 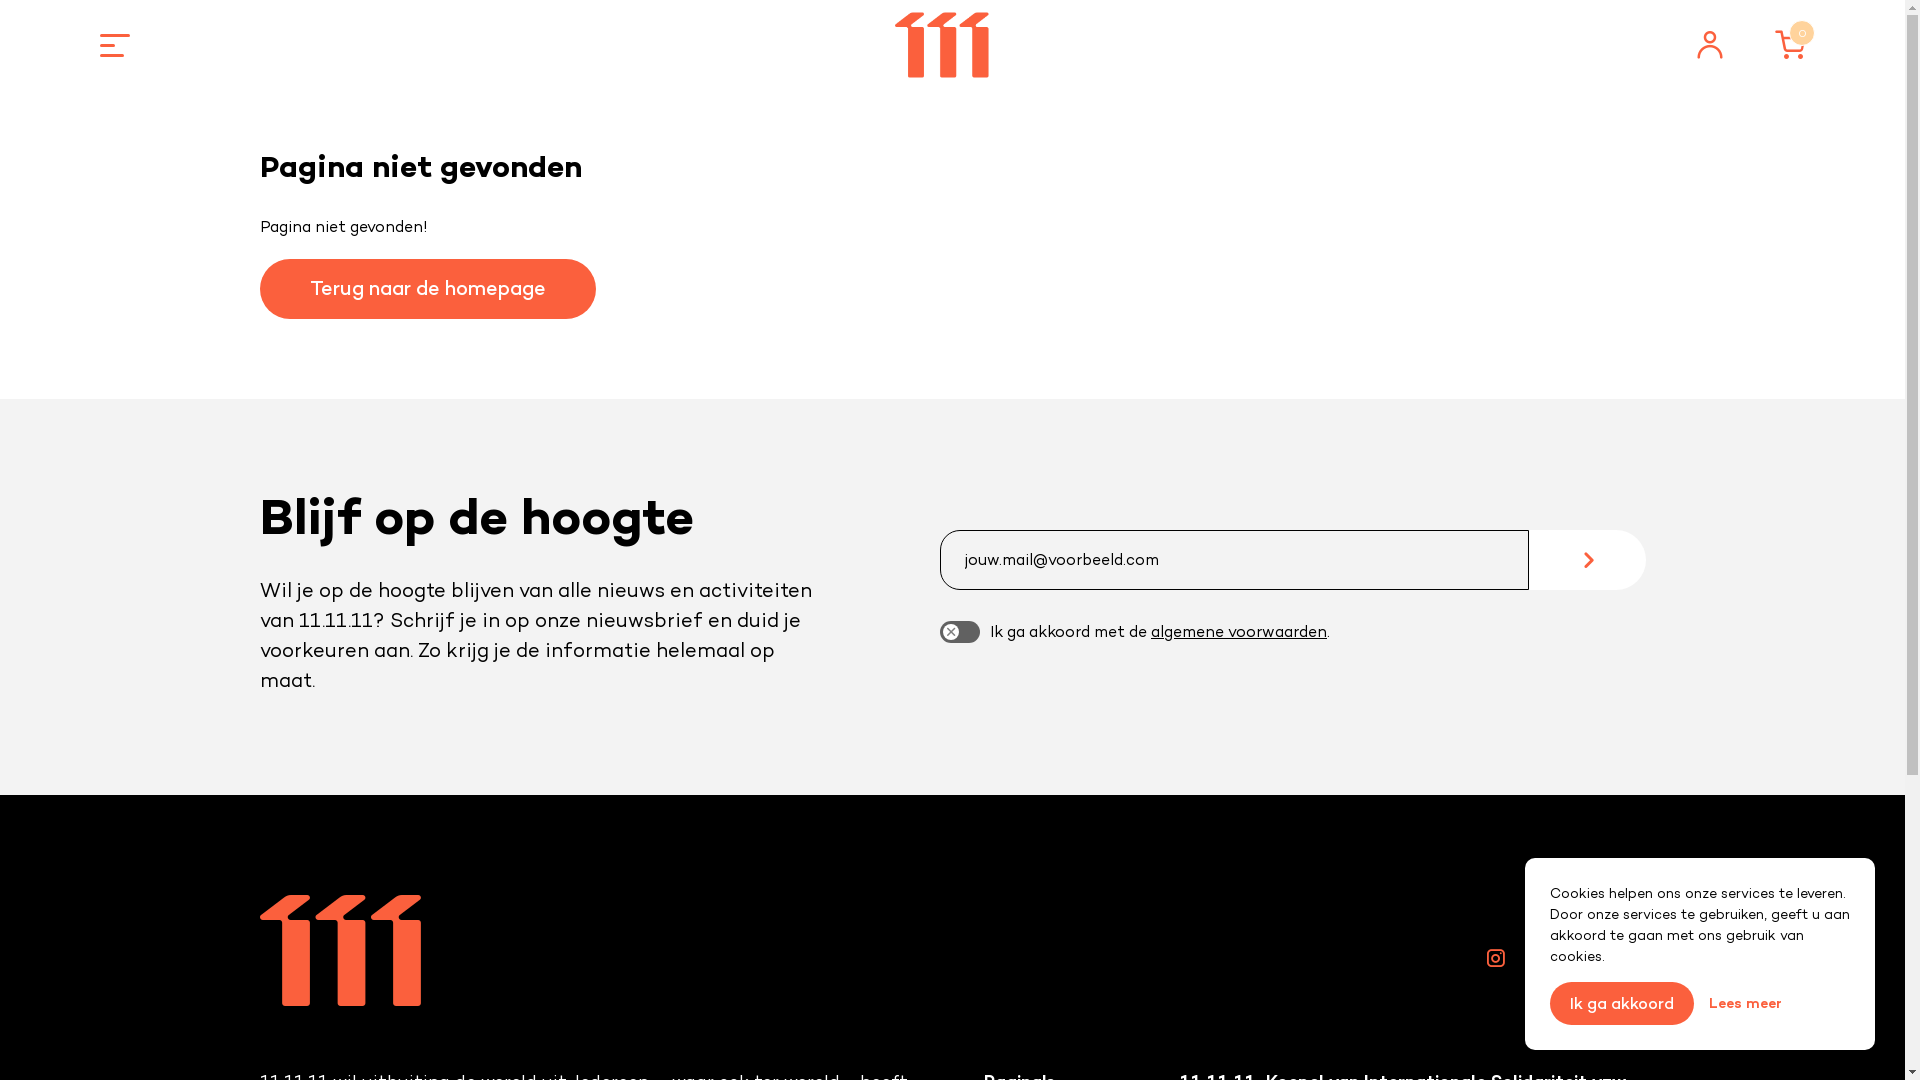 What do you see at coordinates (1790, 45) in the screenshot?
I see `0` at bounding box center [1790, 45].